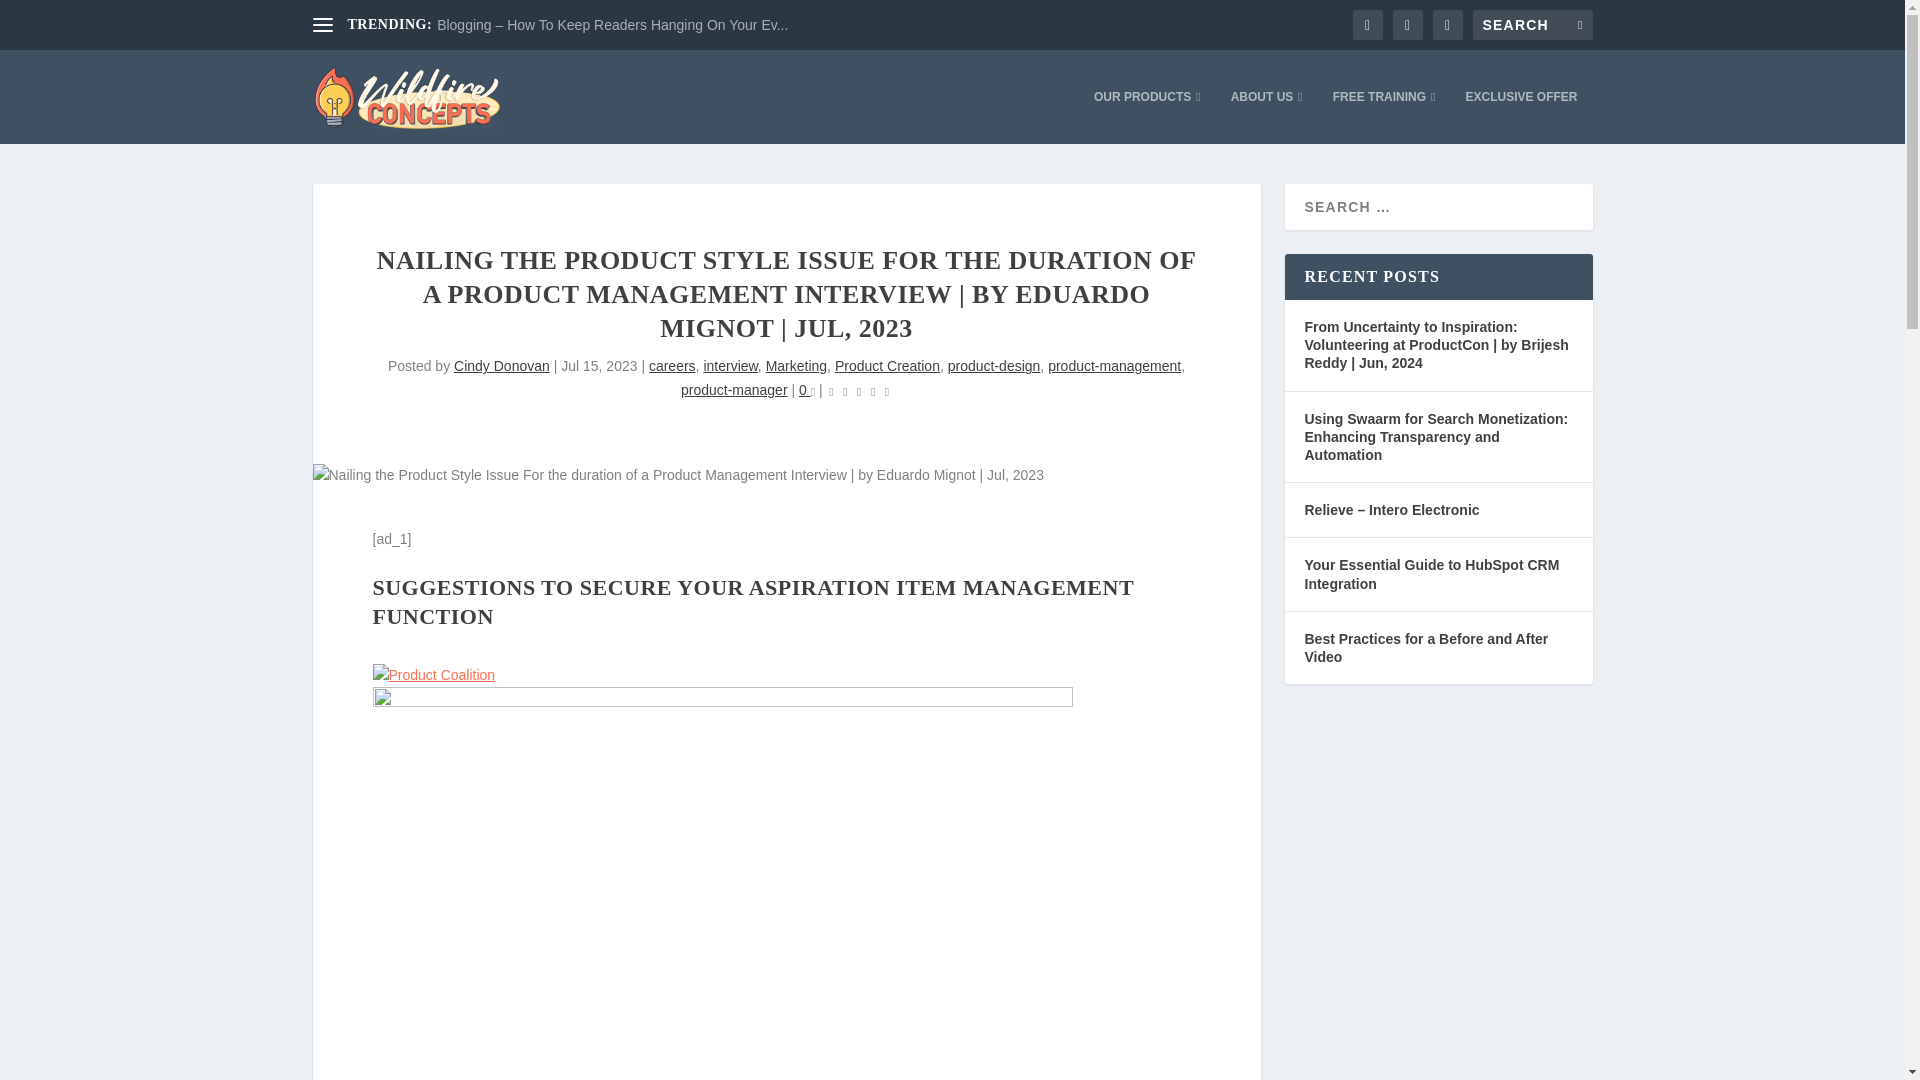 This screenshot has width=1920, height=1080. Describe the element at coordinates (501, 365) in the screenshot. I see `Posts by Cindy Donovan` at that location.